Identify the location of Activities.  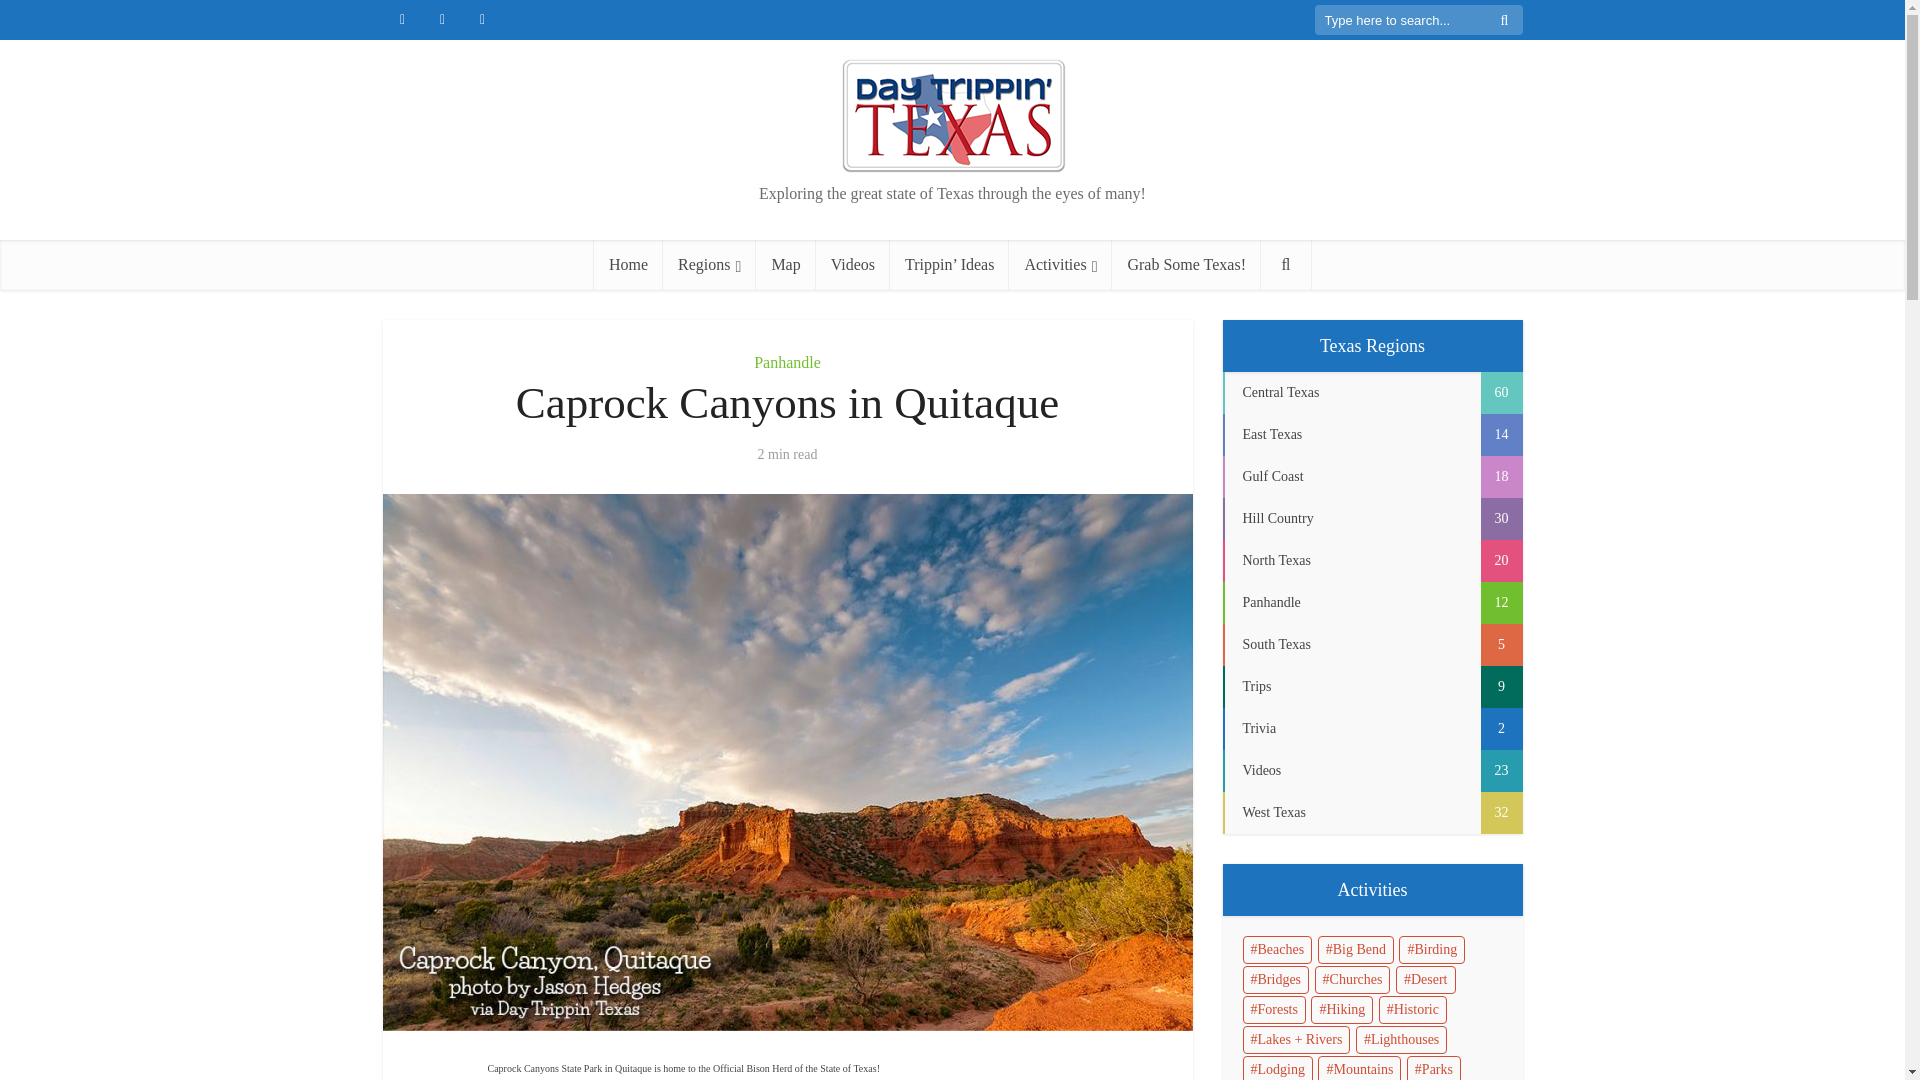
(1060, 264).